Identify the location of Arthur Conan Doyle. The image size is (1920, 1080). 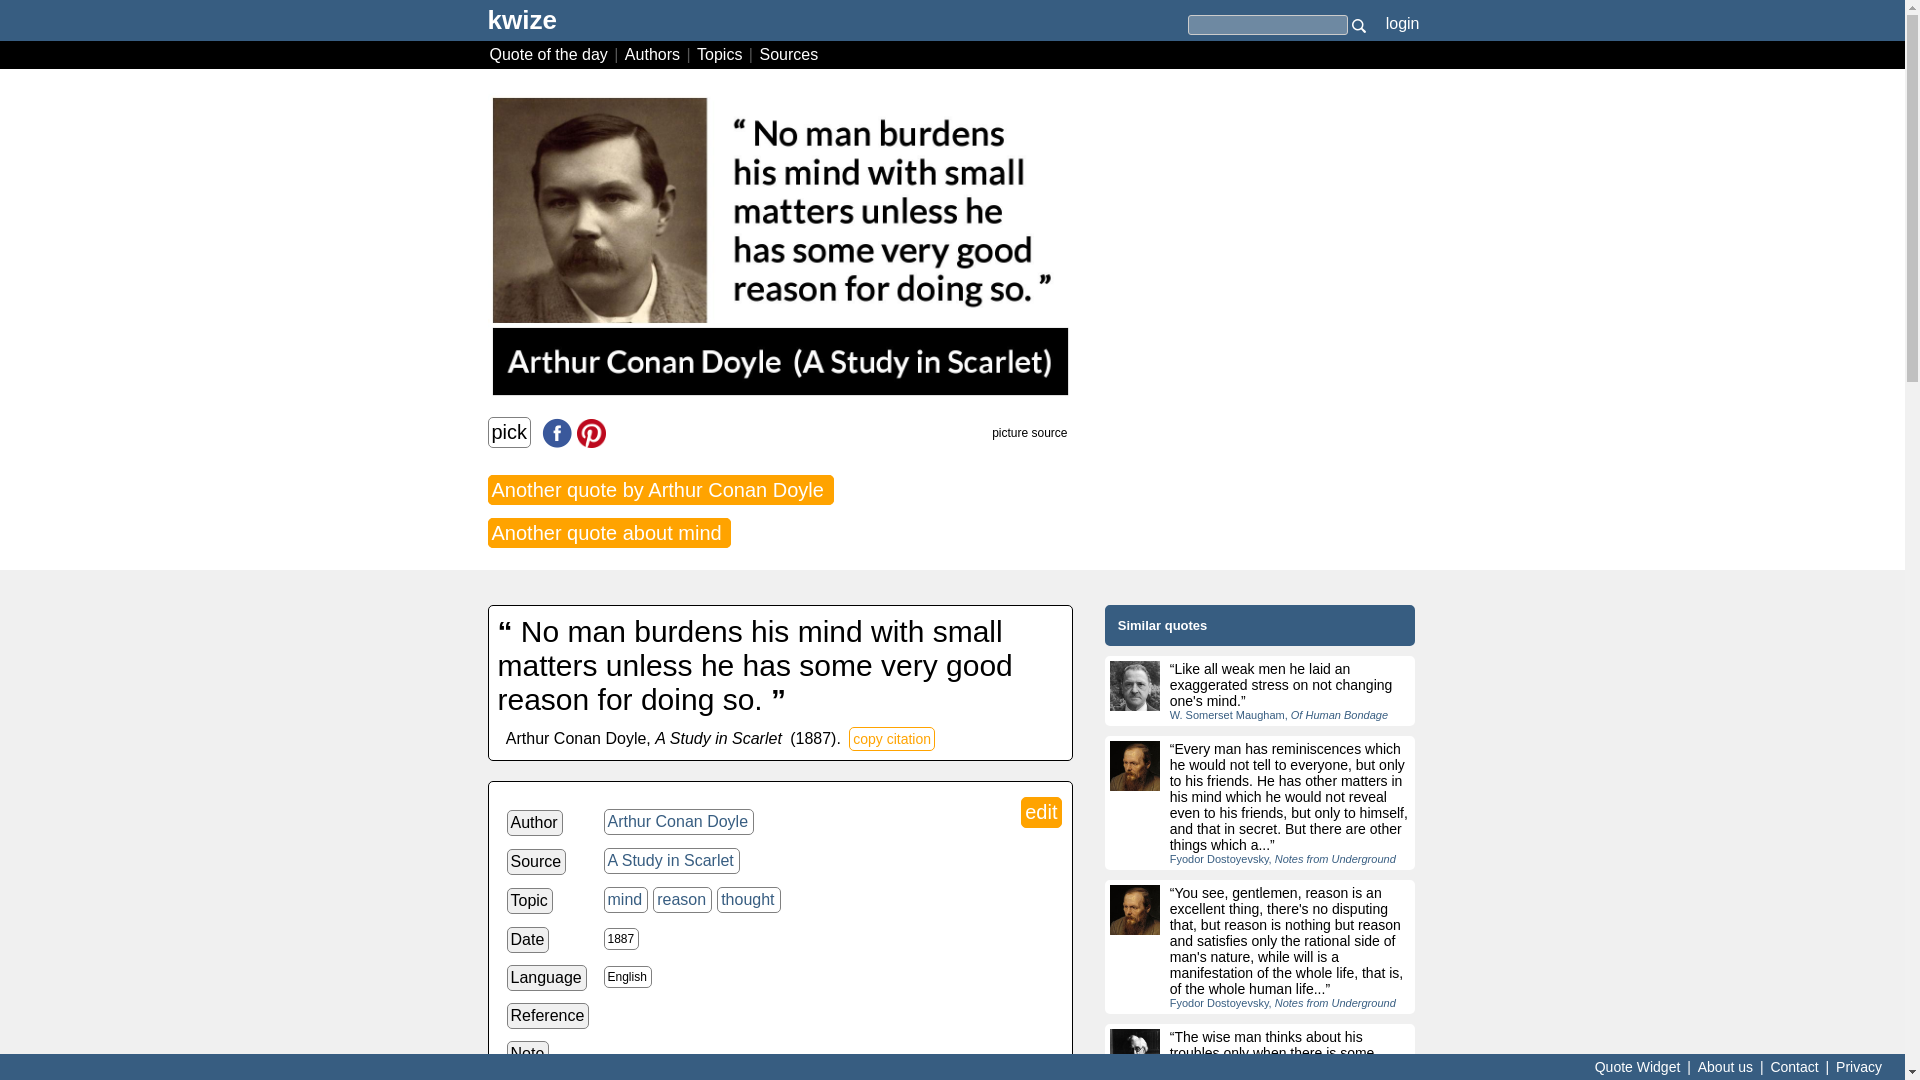
(679, 821).